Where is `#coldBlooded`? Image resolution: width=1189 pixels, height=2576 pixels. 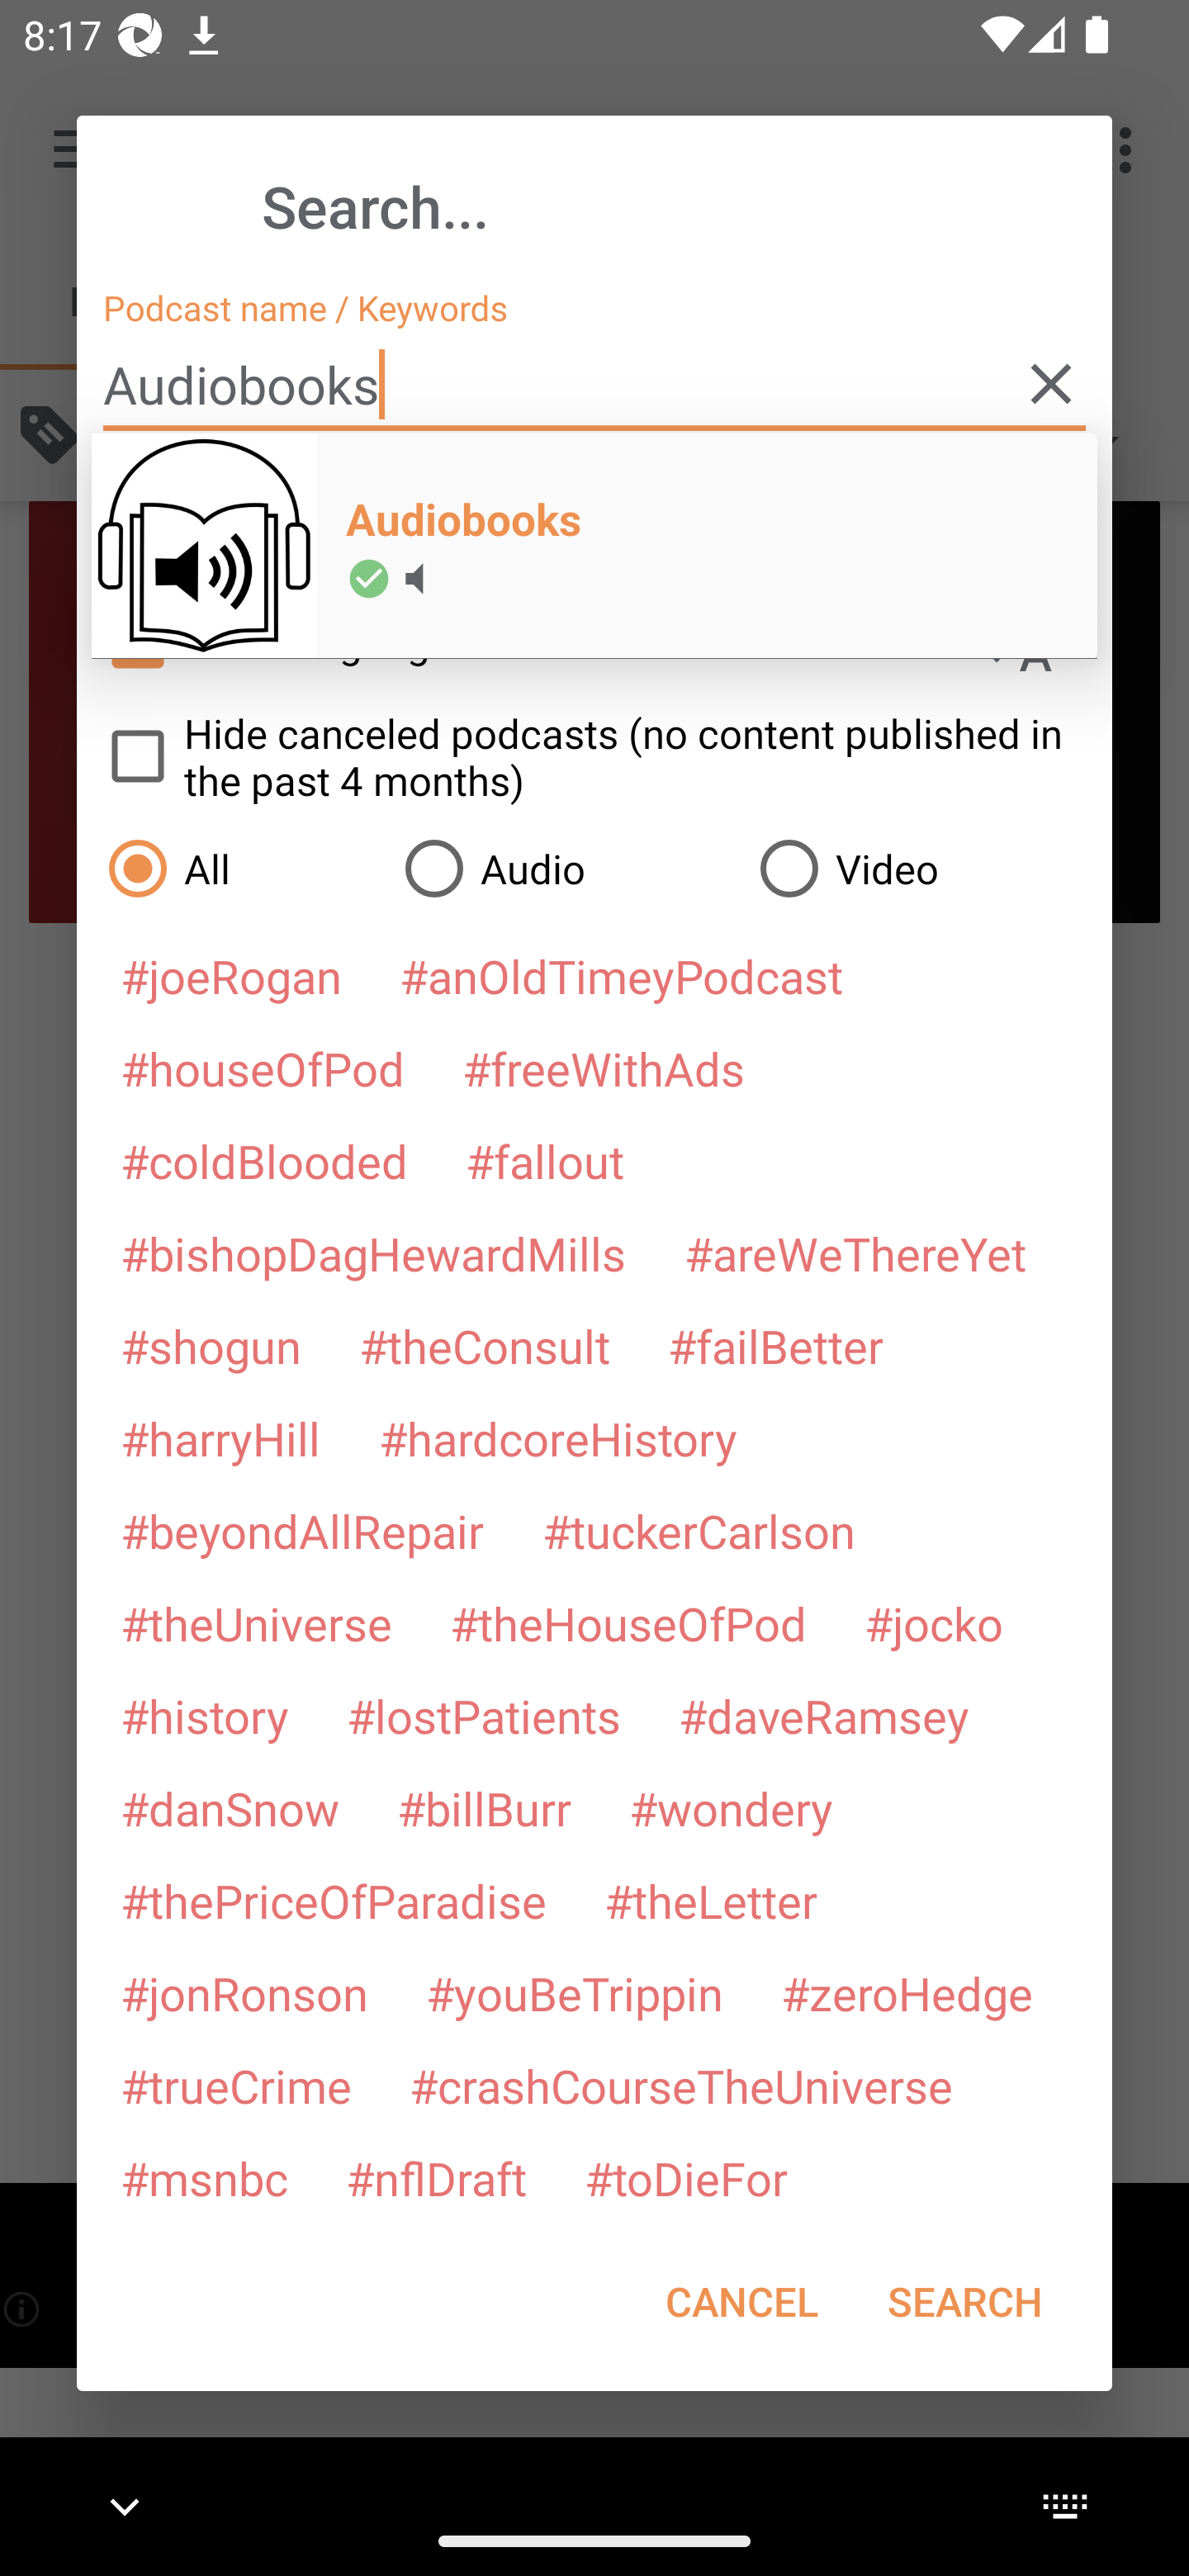
#coldBlooded is located at coordinates (263, 1160).